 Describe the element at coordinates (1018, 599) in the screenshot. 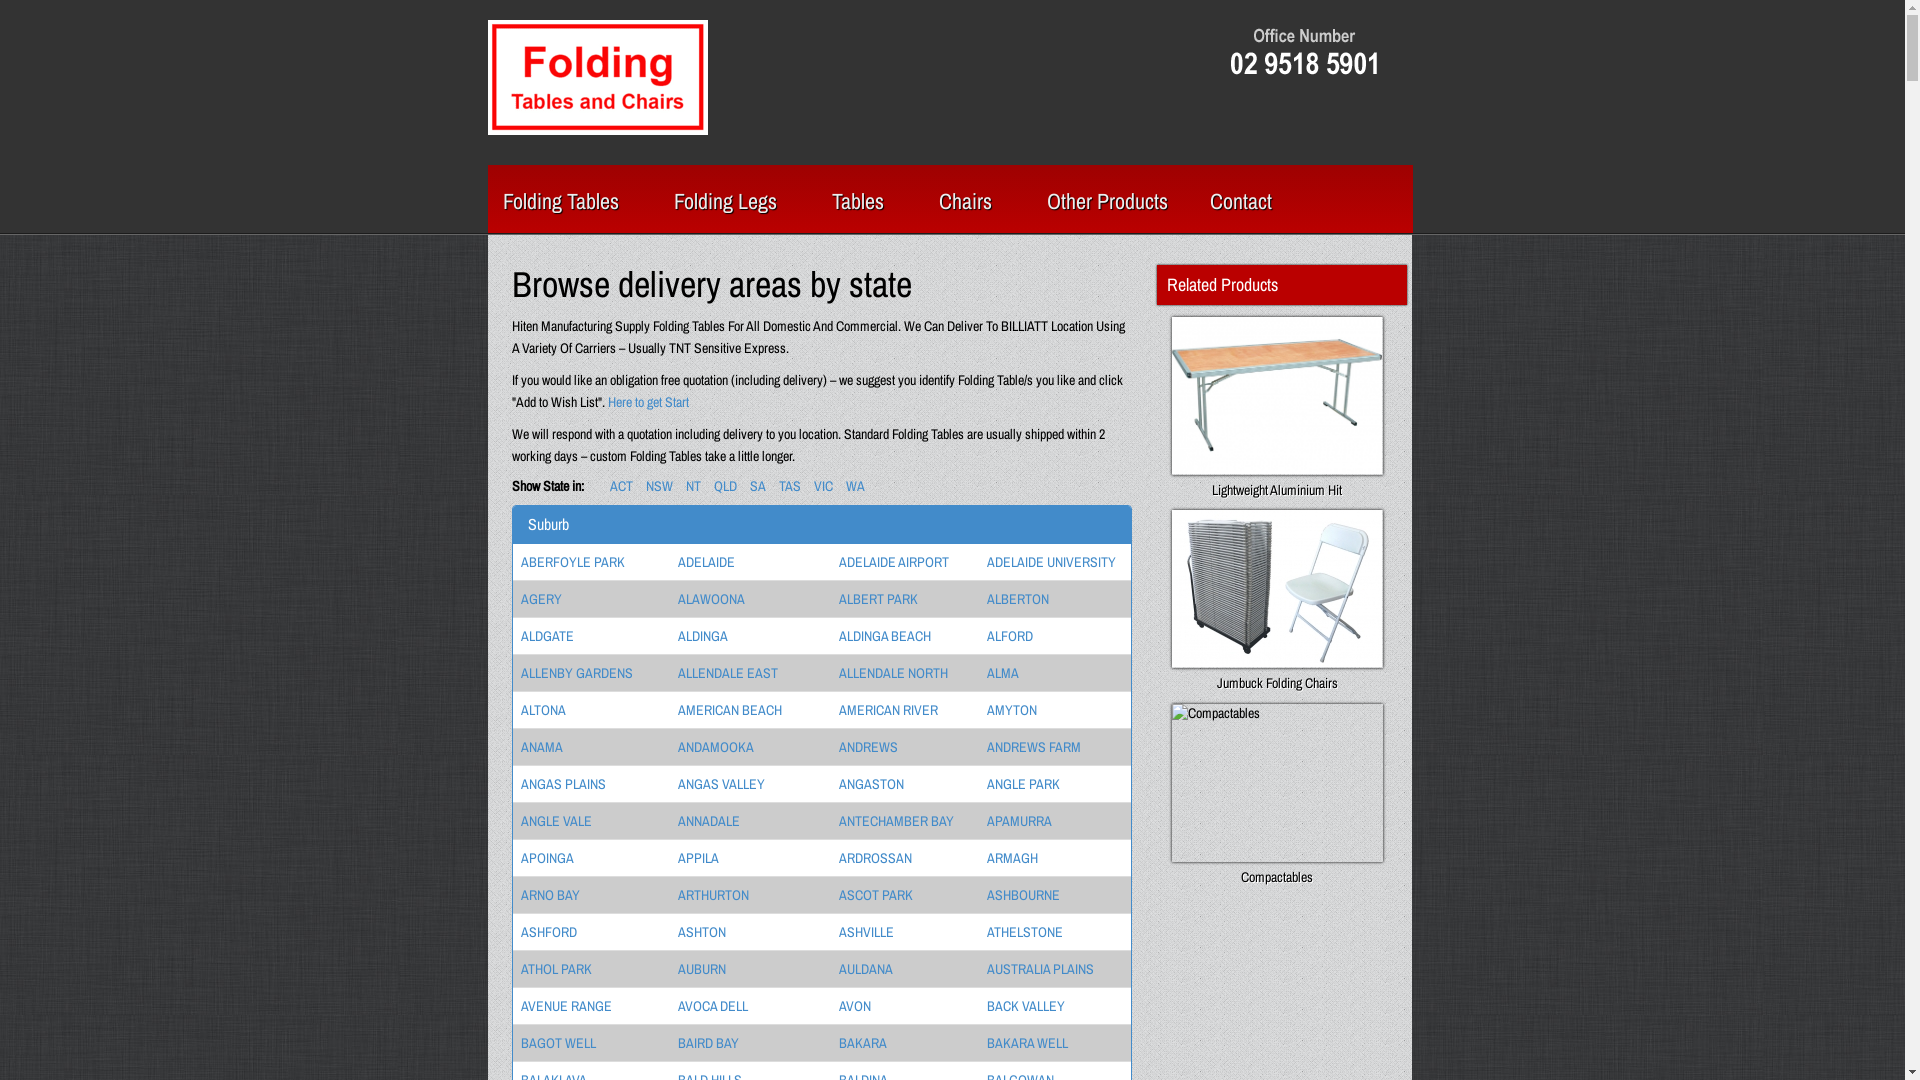

I see `ALBERTON` at that location.